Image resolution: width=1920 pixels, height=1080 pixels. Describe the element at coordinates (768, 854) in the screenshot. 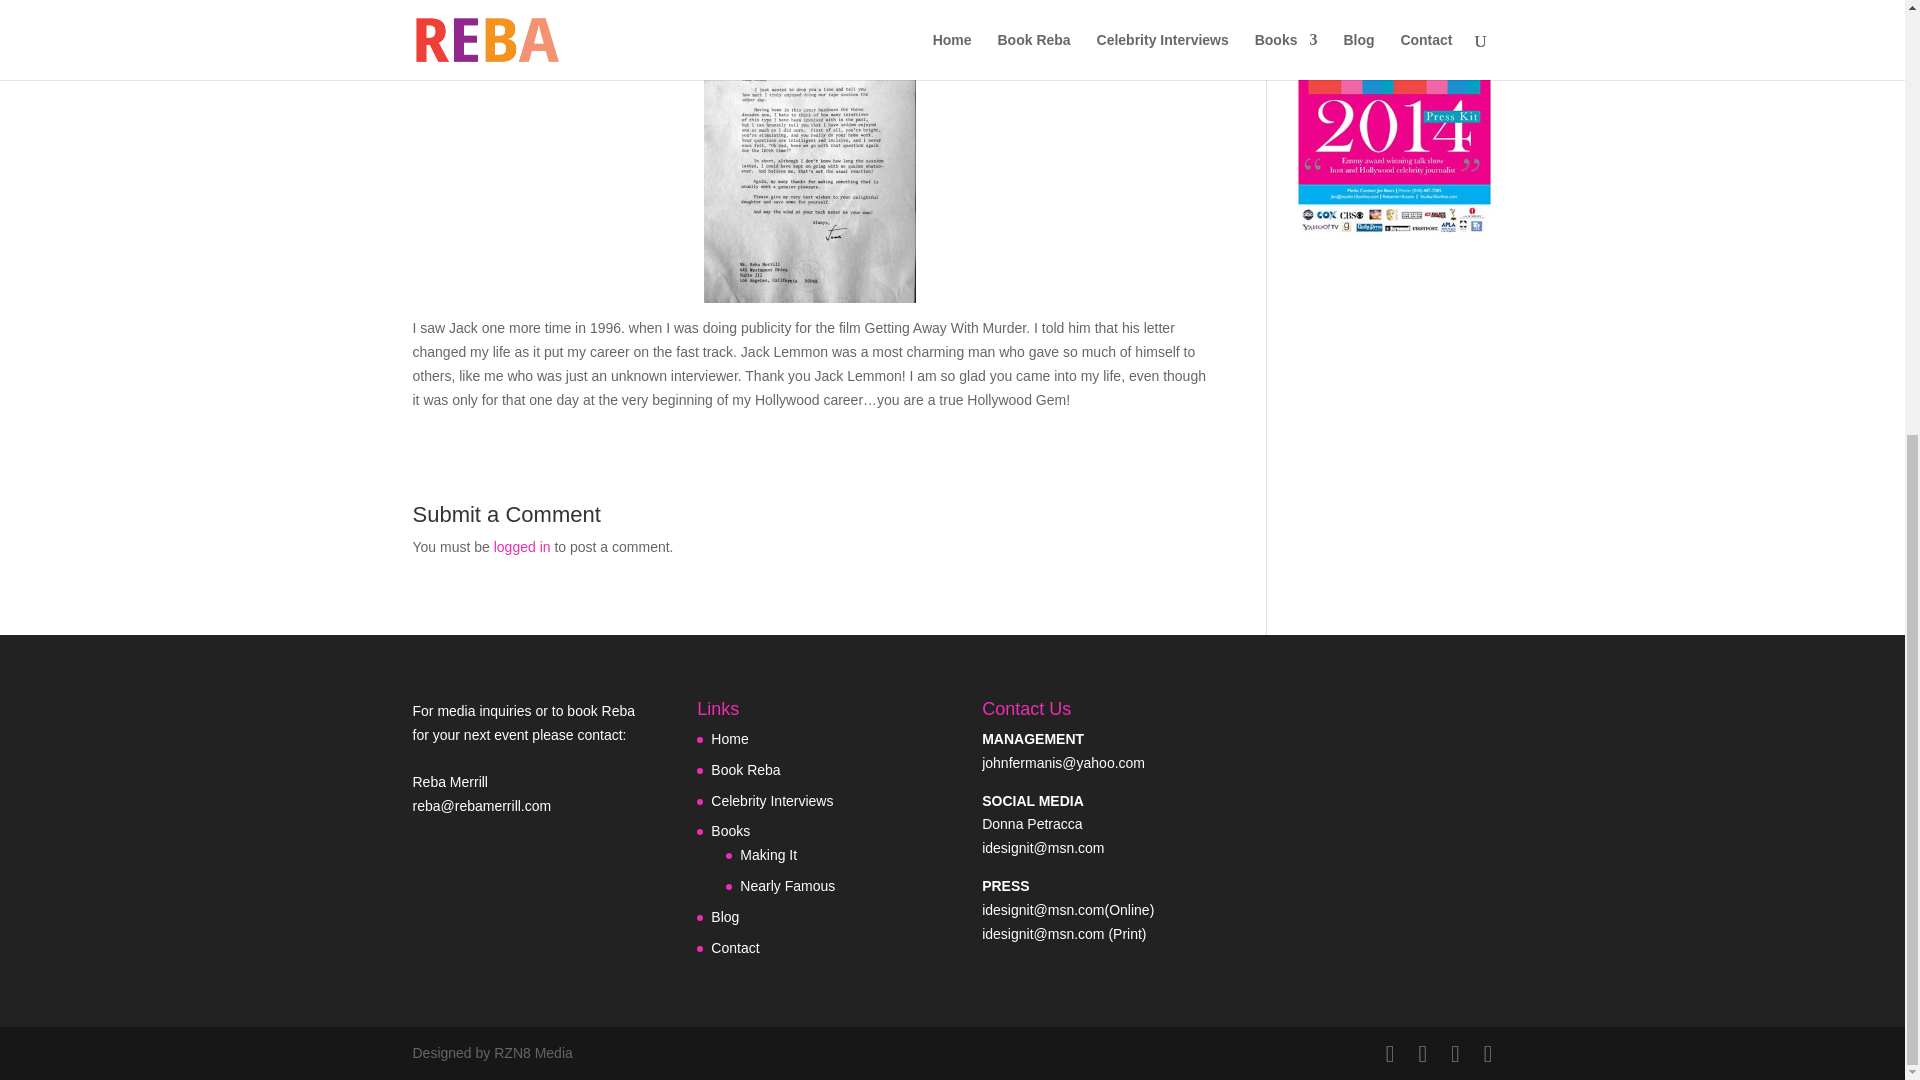

I see `Making It` at that location.